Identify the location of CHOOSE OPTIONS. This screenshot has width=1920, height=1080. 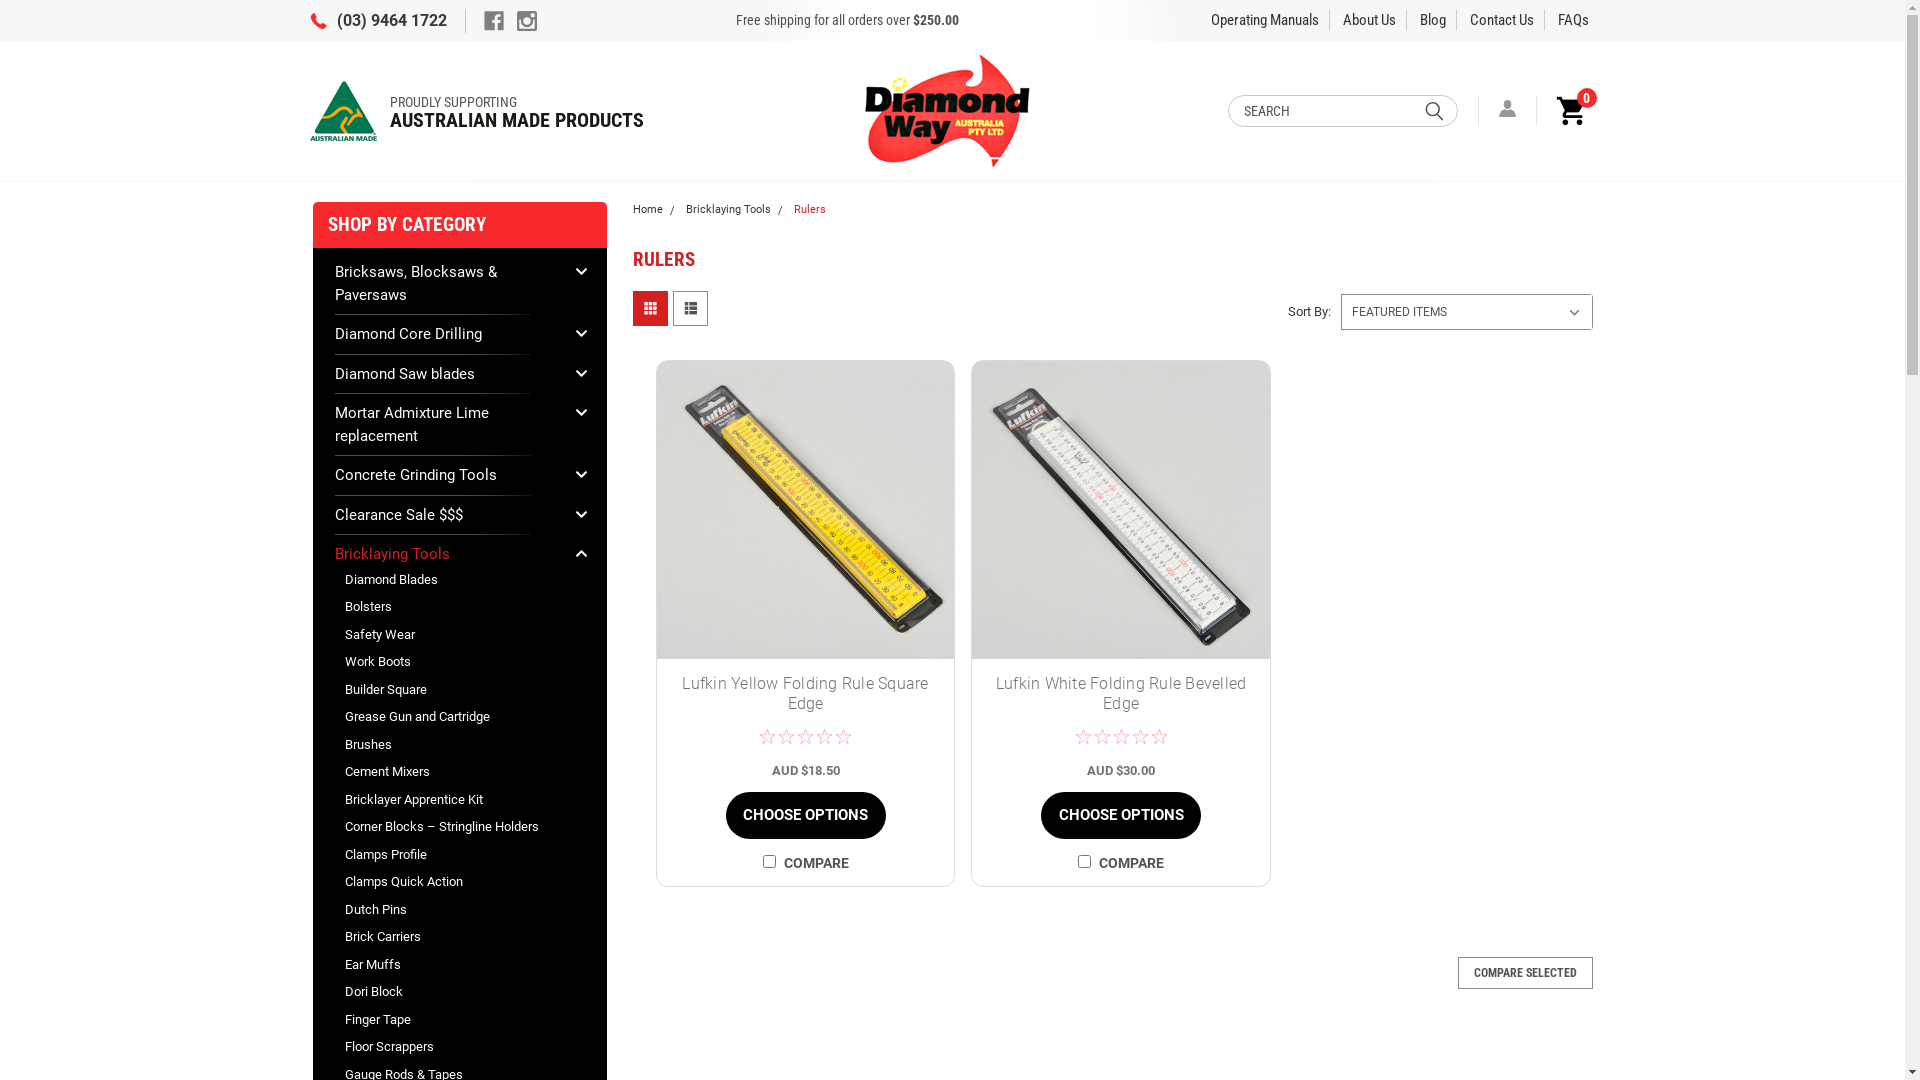
(806, 816).